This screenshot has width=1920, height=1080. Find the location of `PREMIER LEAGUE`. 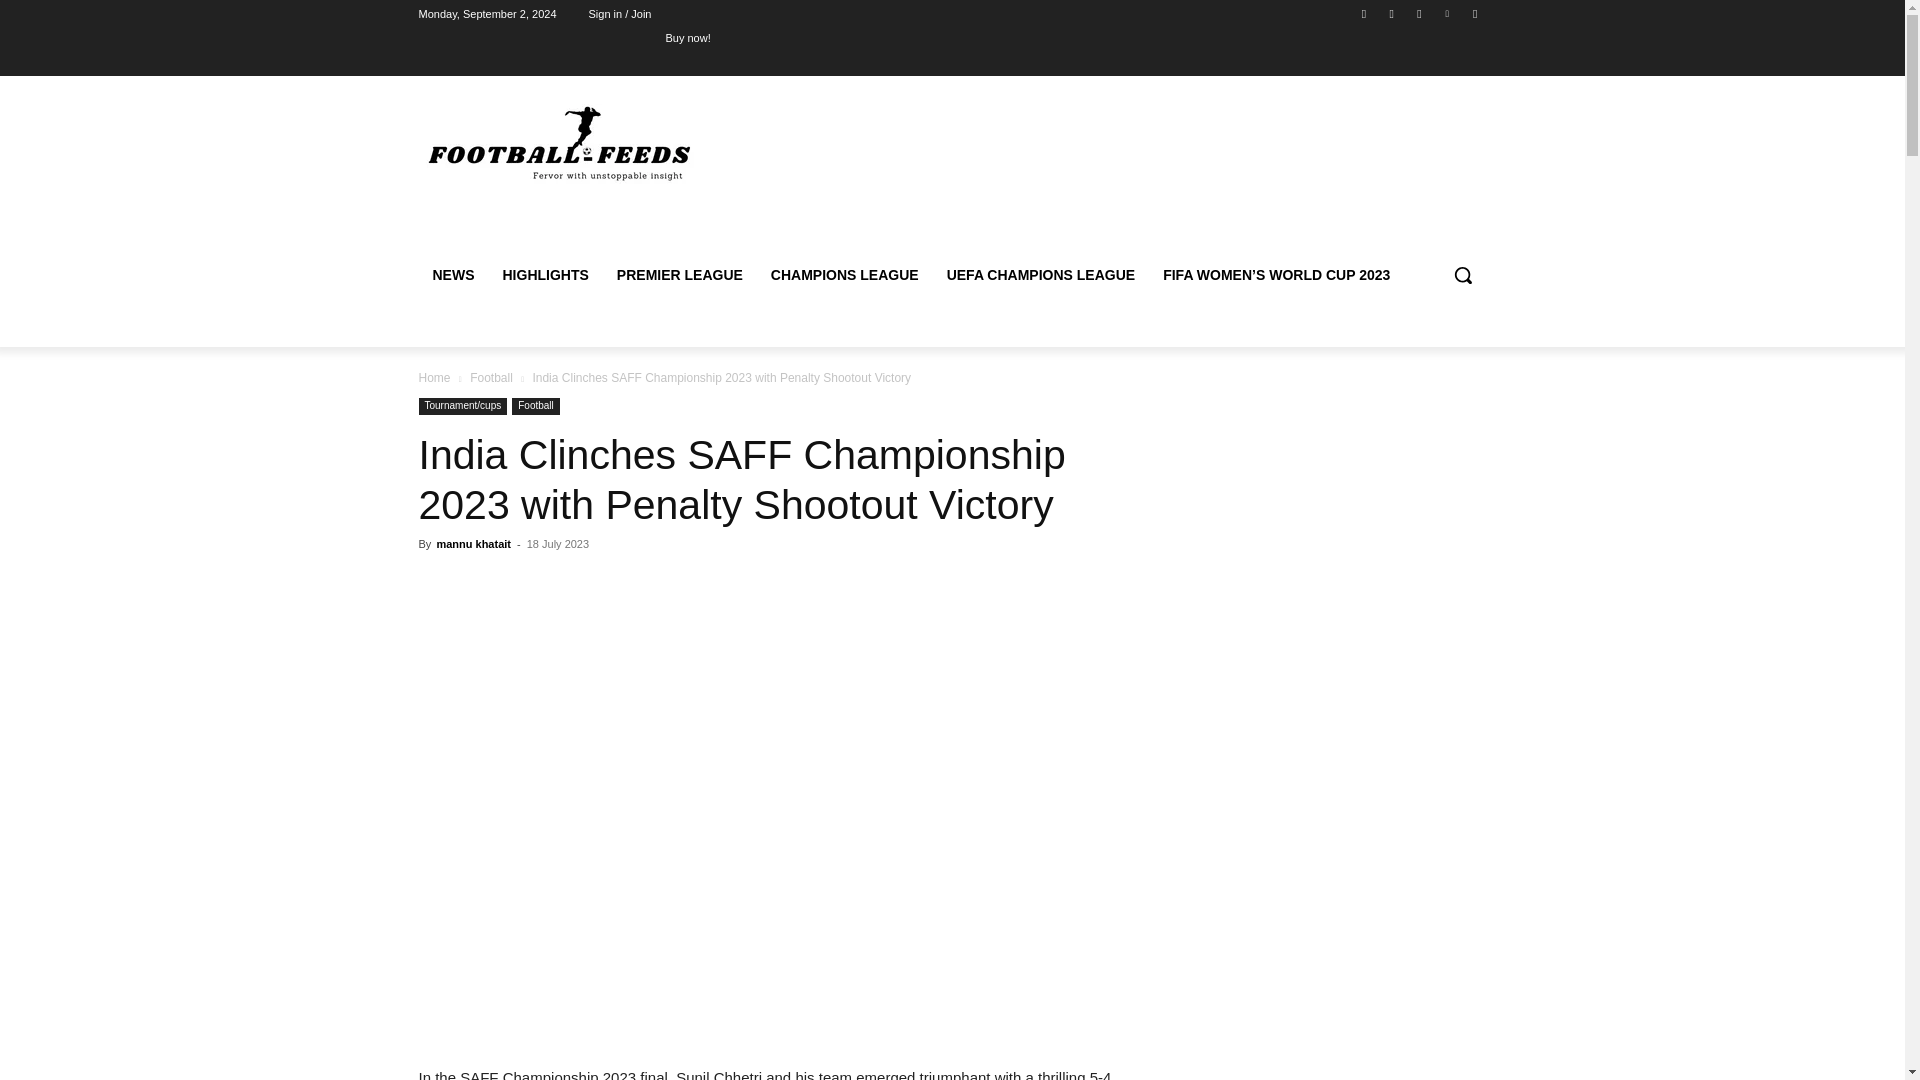

PREMIER LEAGUE is located at coordinates (679, 274).